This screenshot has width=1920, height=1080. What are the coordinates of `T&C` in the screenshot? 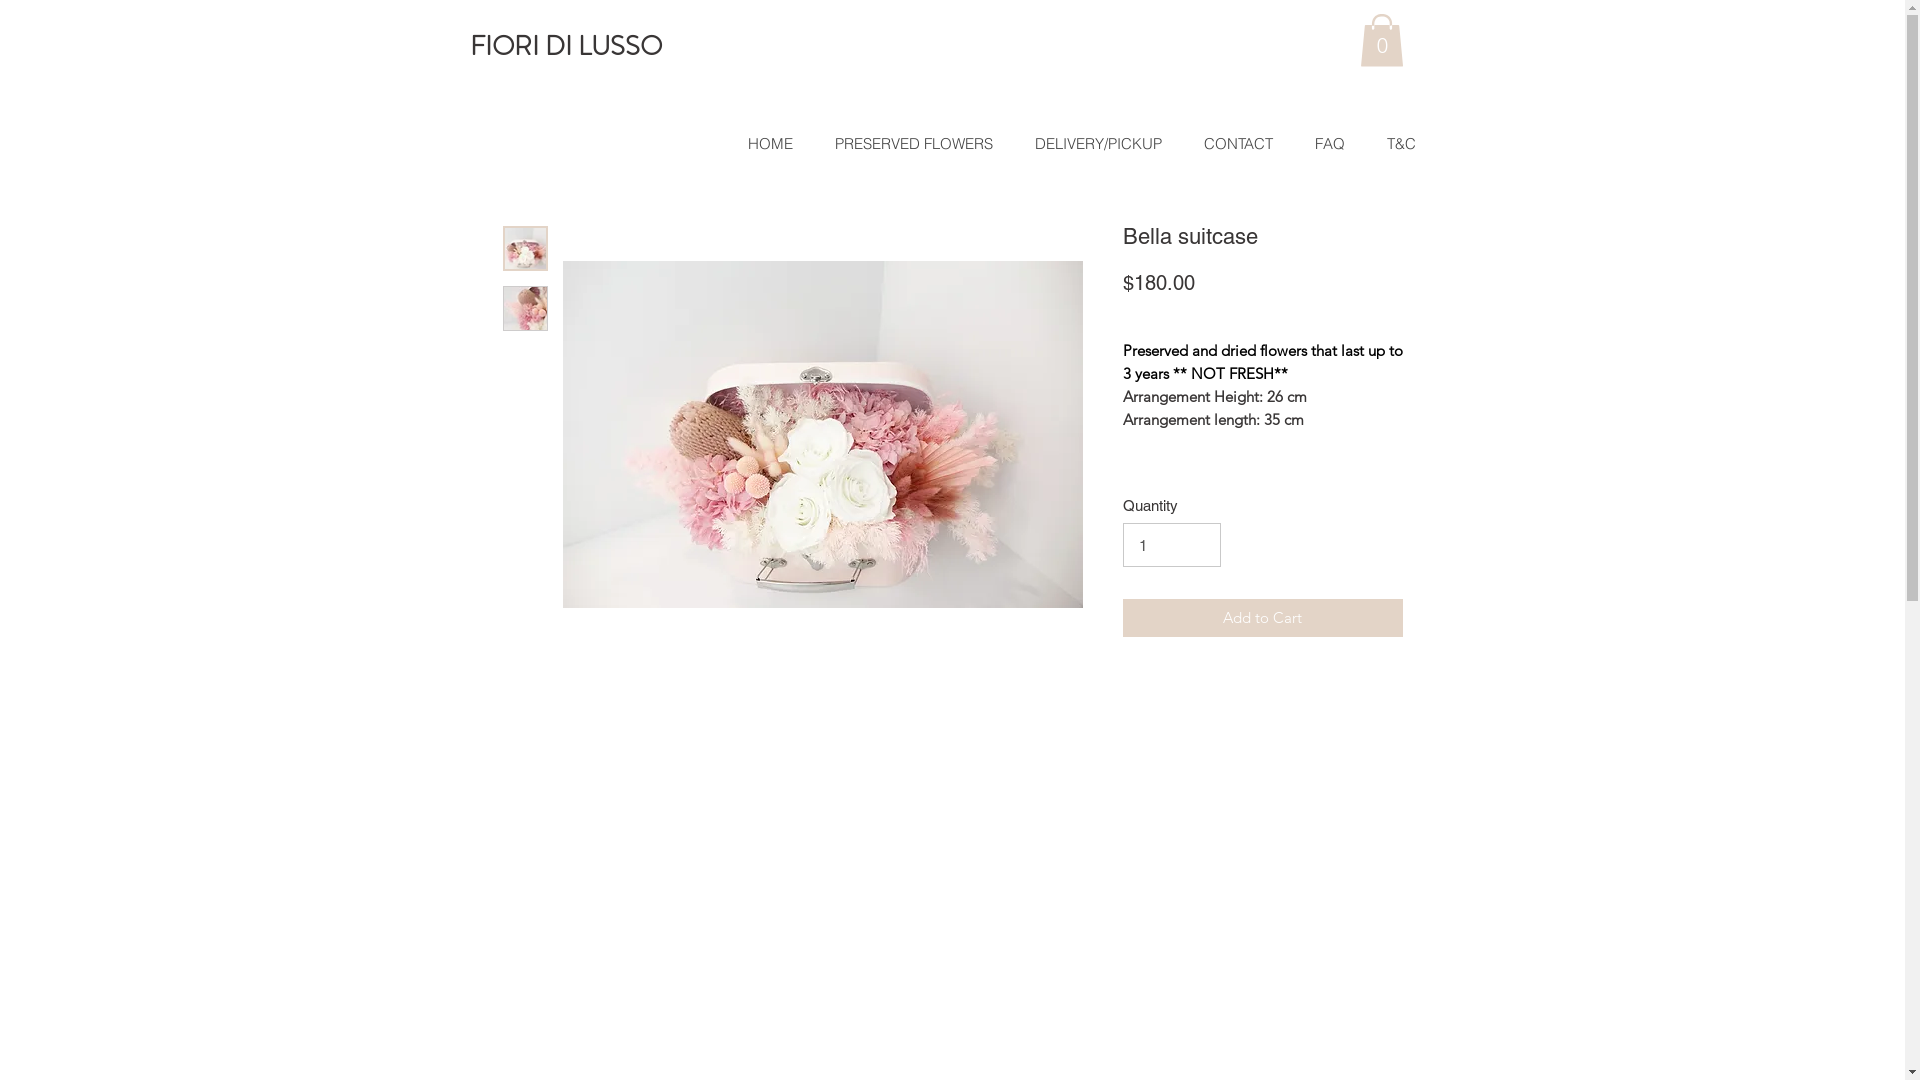 It's located at (1401, 144).